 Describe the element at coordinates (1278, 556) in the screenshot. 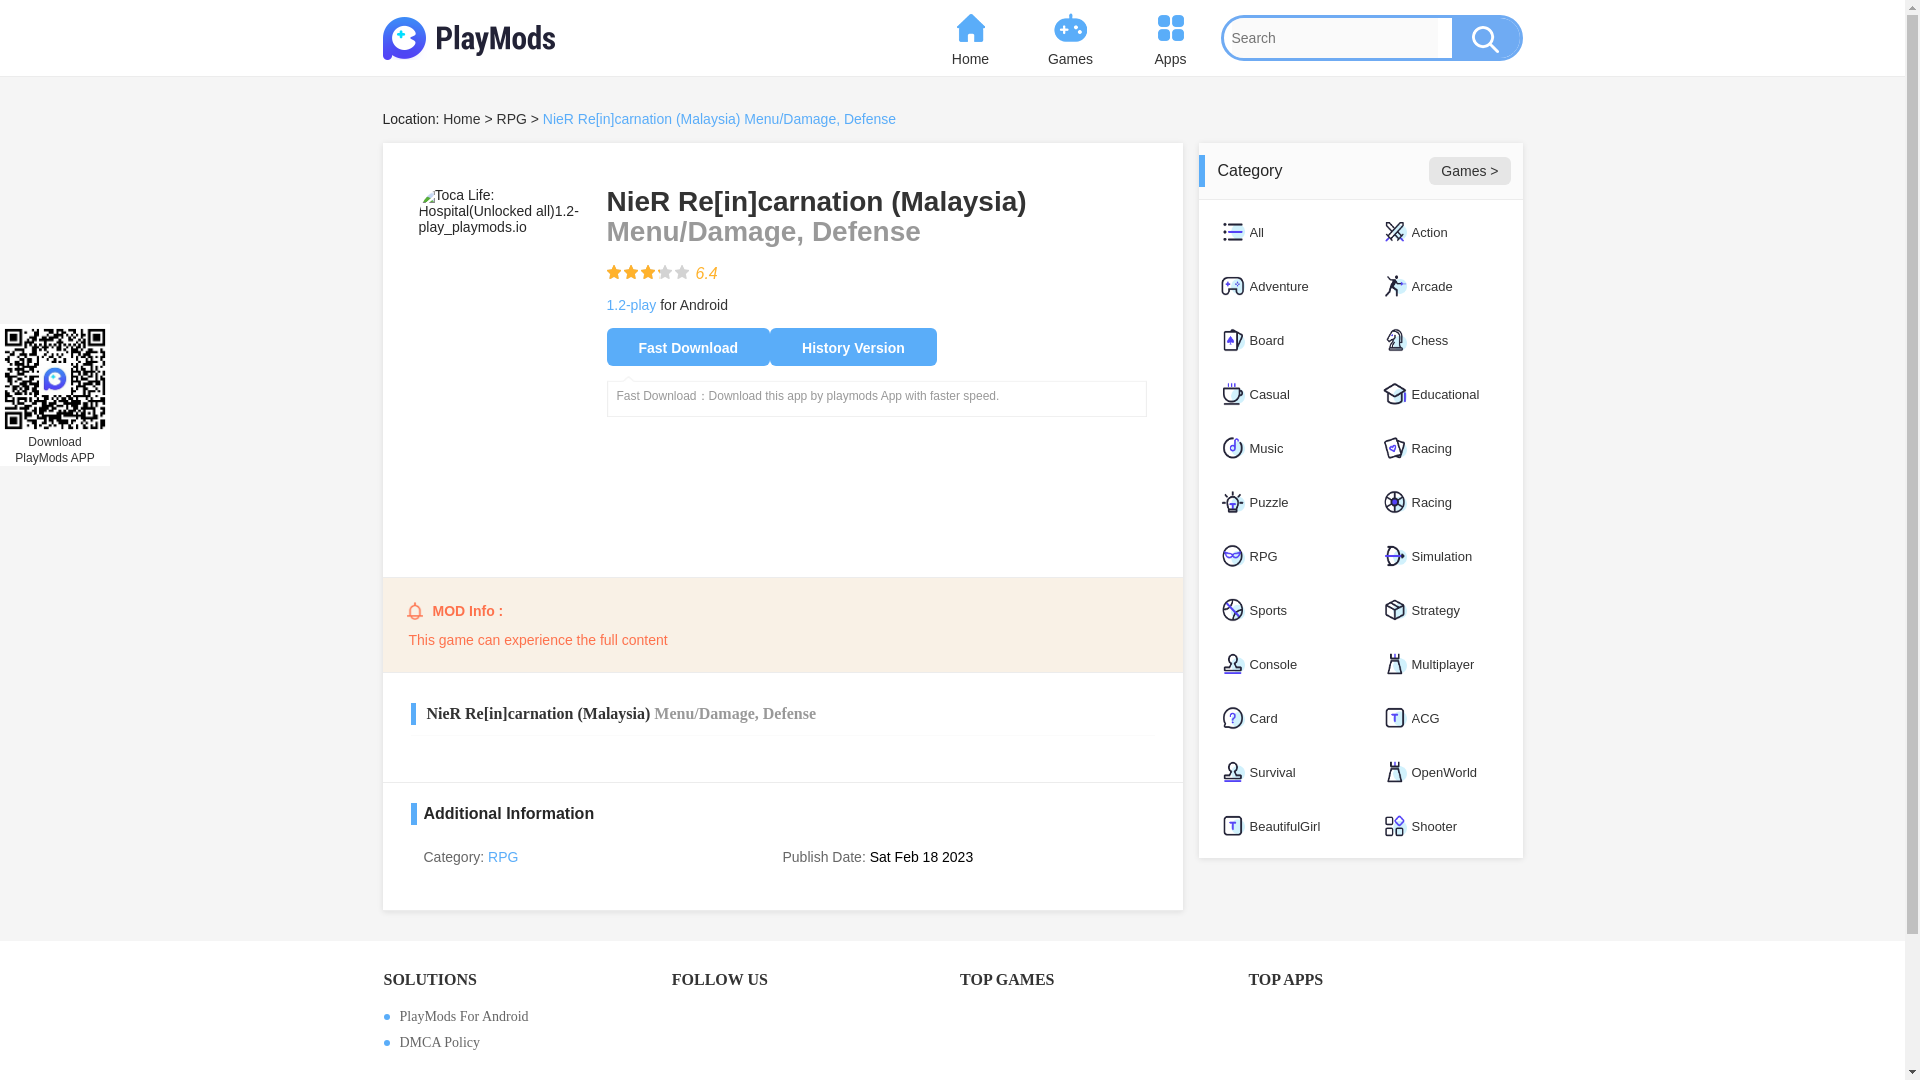

I see `RPG` at that location.